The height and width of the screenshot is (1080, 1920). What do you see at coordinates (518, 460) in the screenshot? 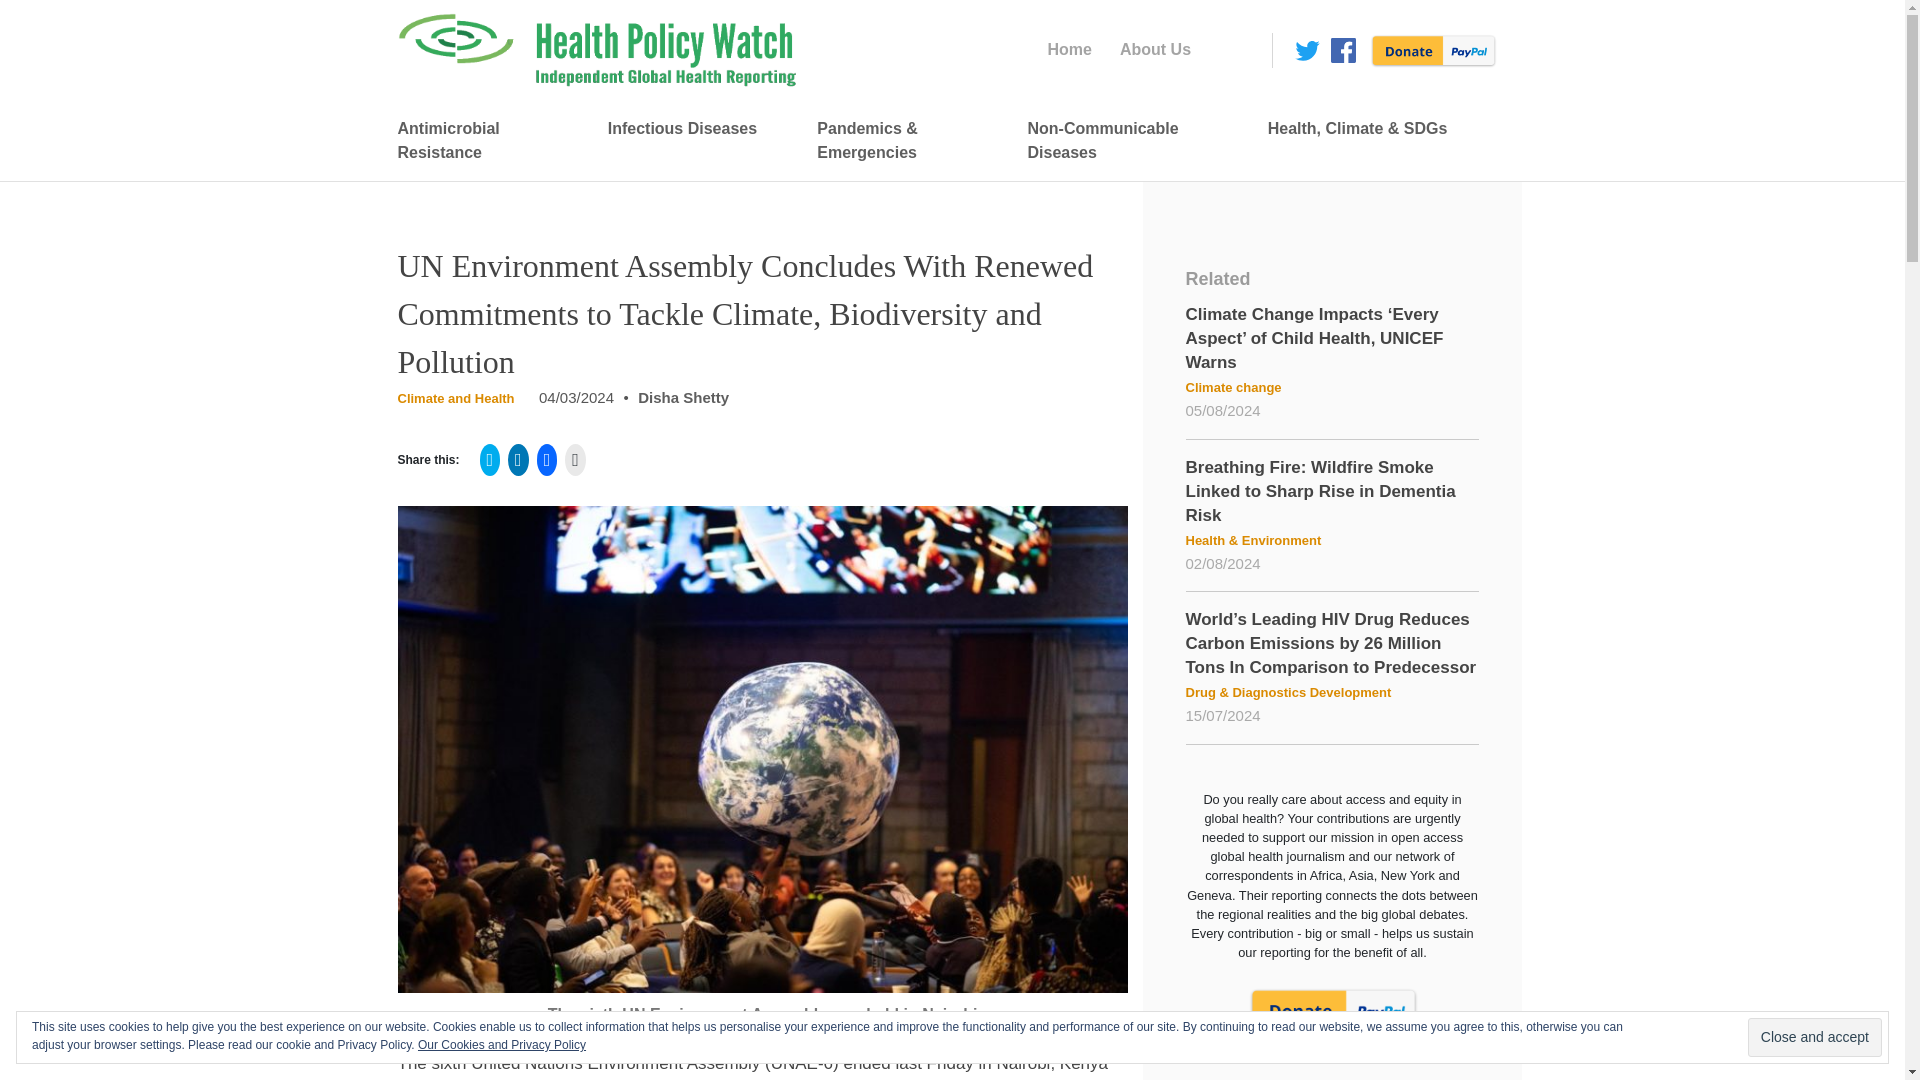
I see `Click to share on LinkedIn` at bounding box center [518, 460].